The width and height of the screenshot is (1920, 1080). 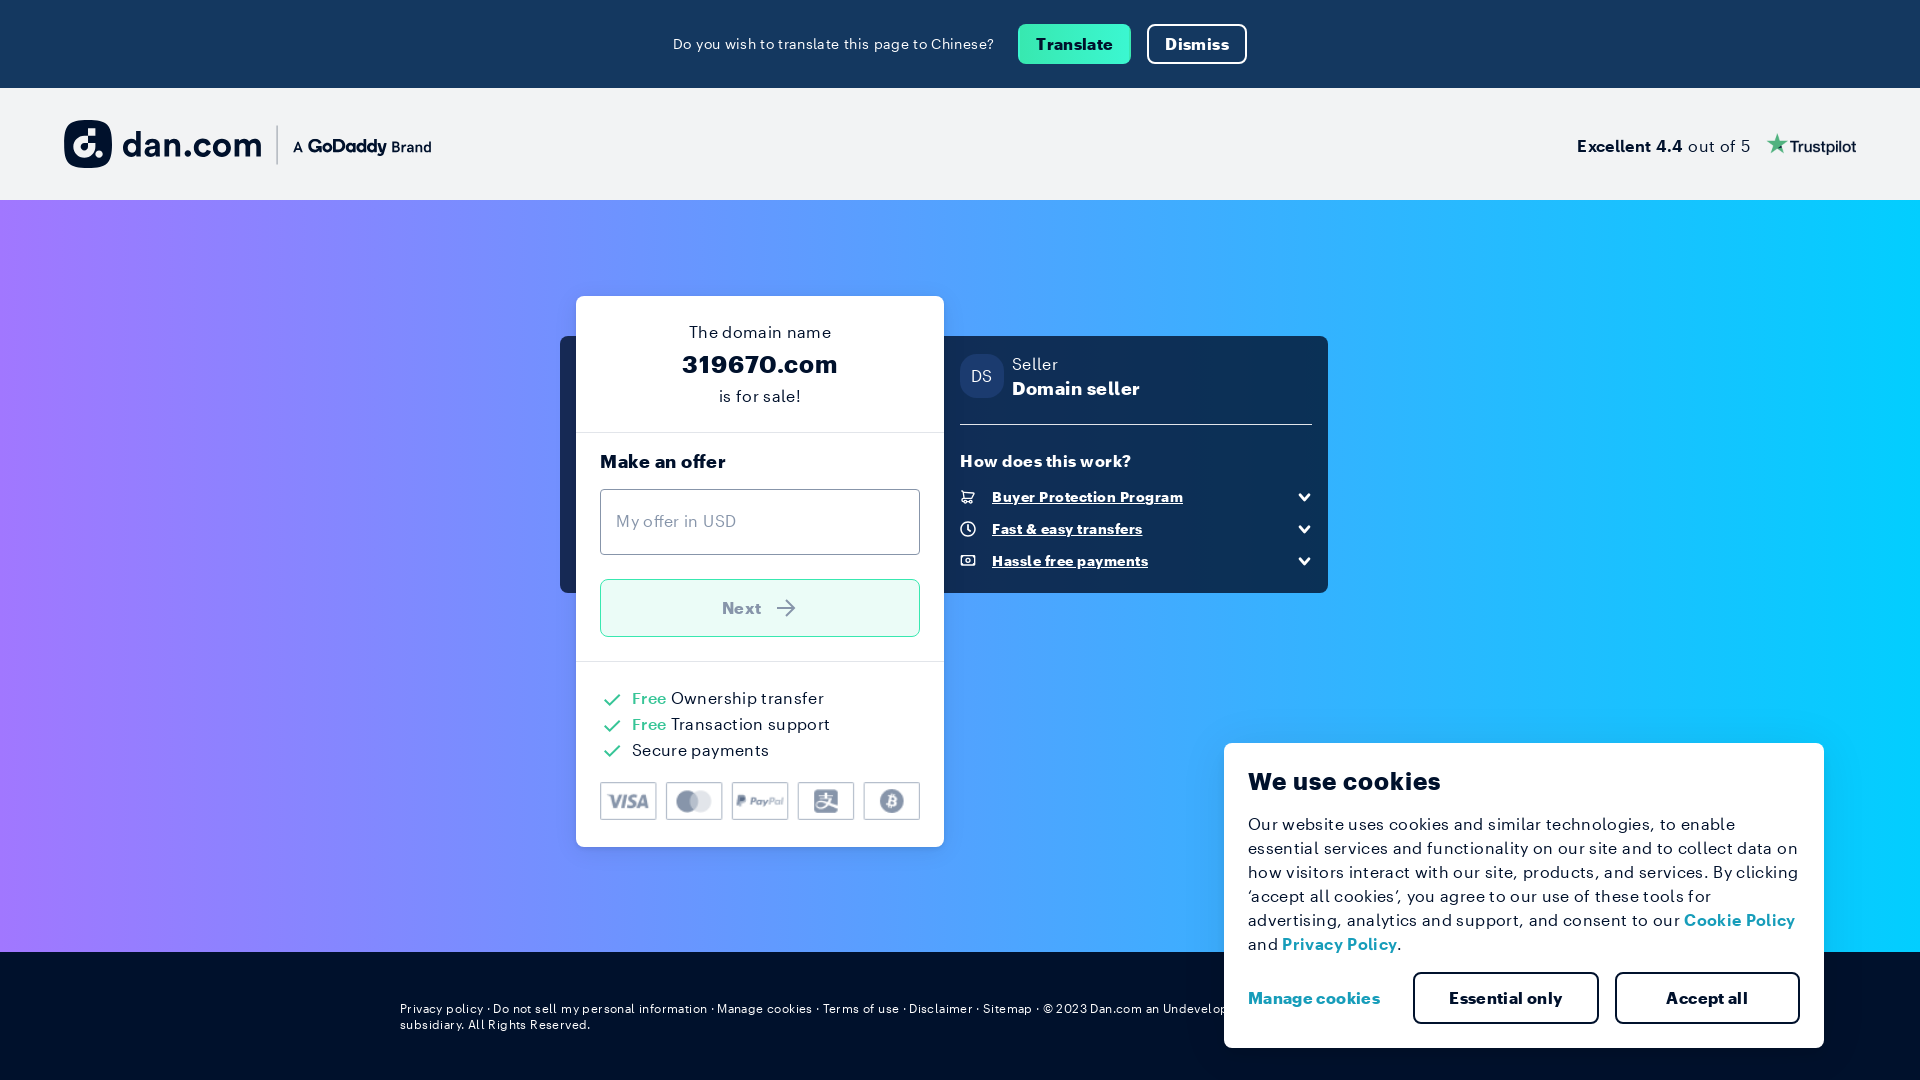 What do you see at coordinates (1074, 44) in the screenshot?
I see `Translate` at bounding box center [1074, 44].